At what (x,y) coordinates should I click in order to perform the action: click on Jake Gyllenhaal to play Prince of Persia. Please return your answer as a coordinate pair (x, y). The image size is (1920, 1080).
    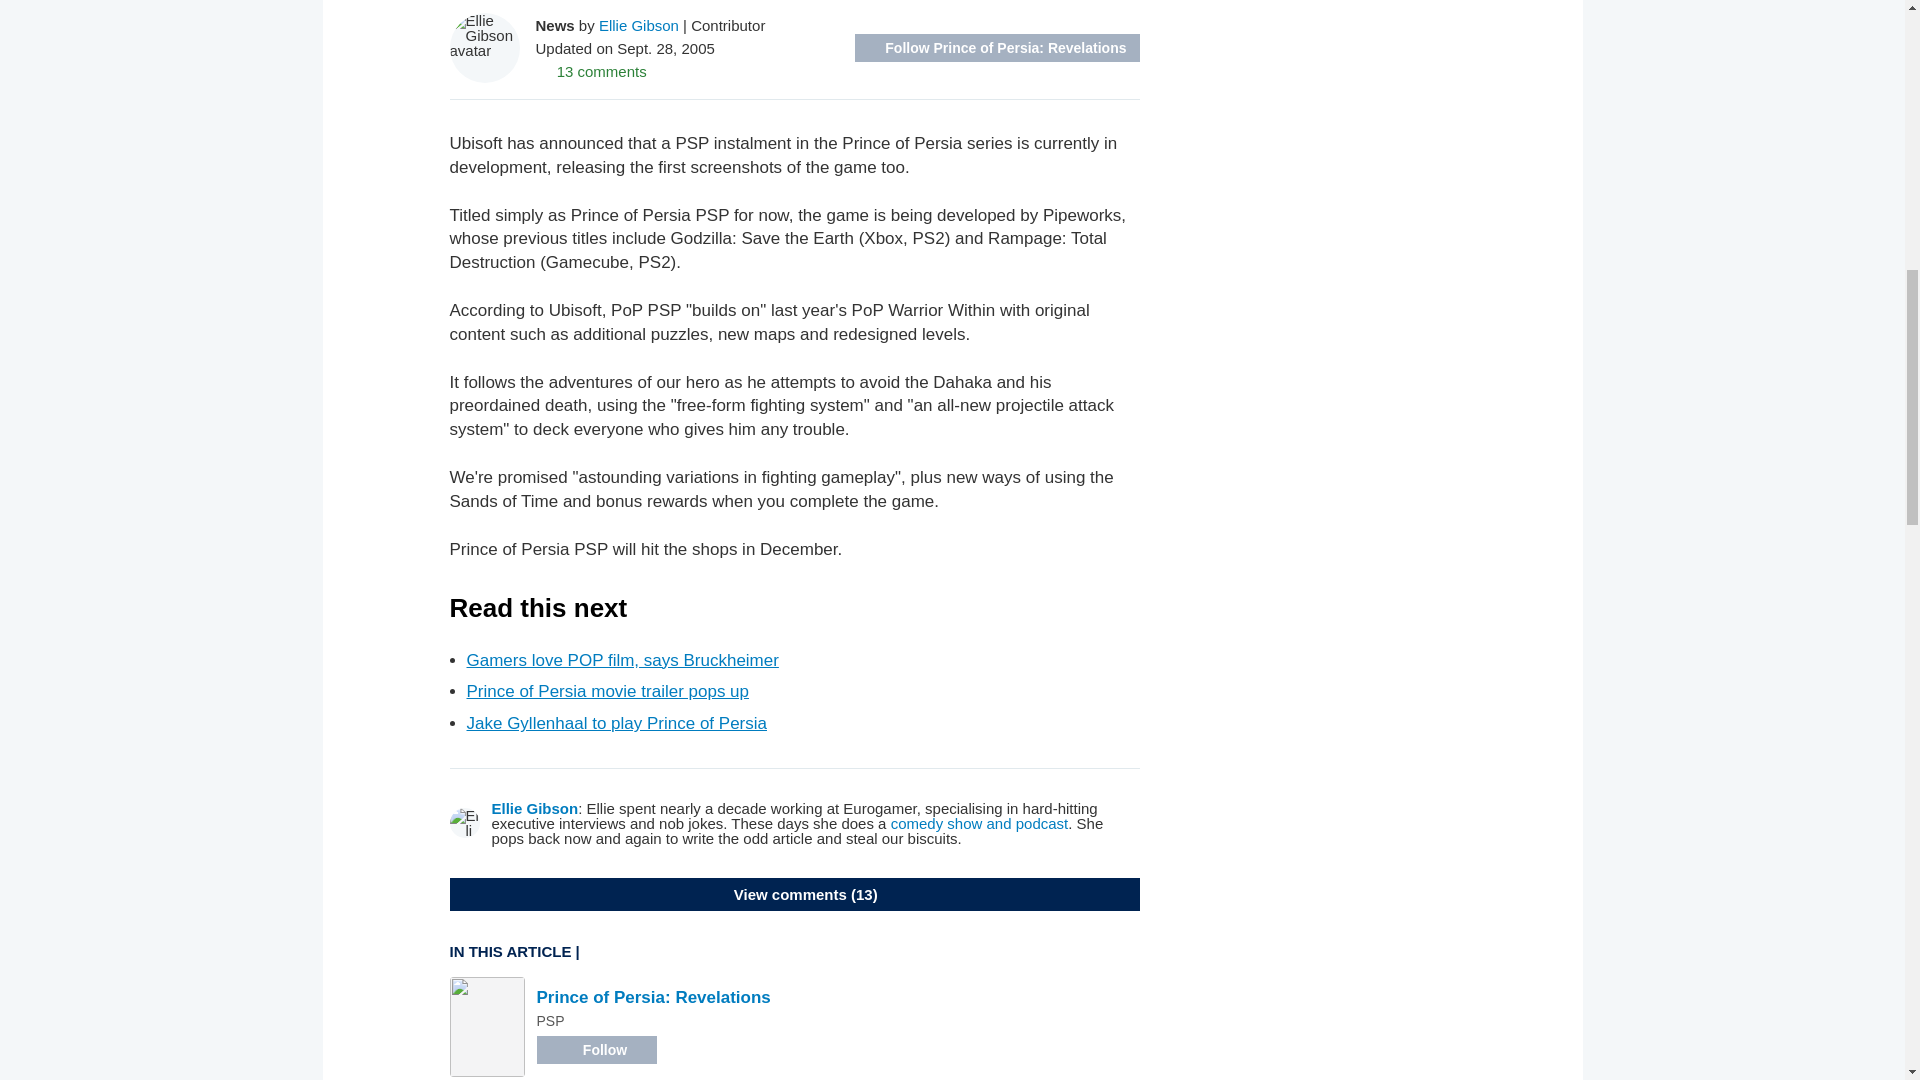
    Looking at the image, I should click on (616, 723).